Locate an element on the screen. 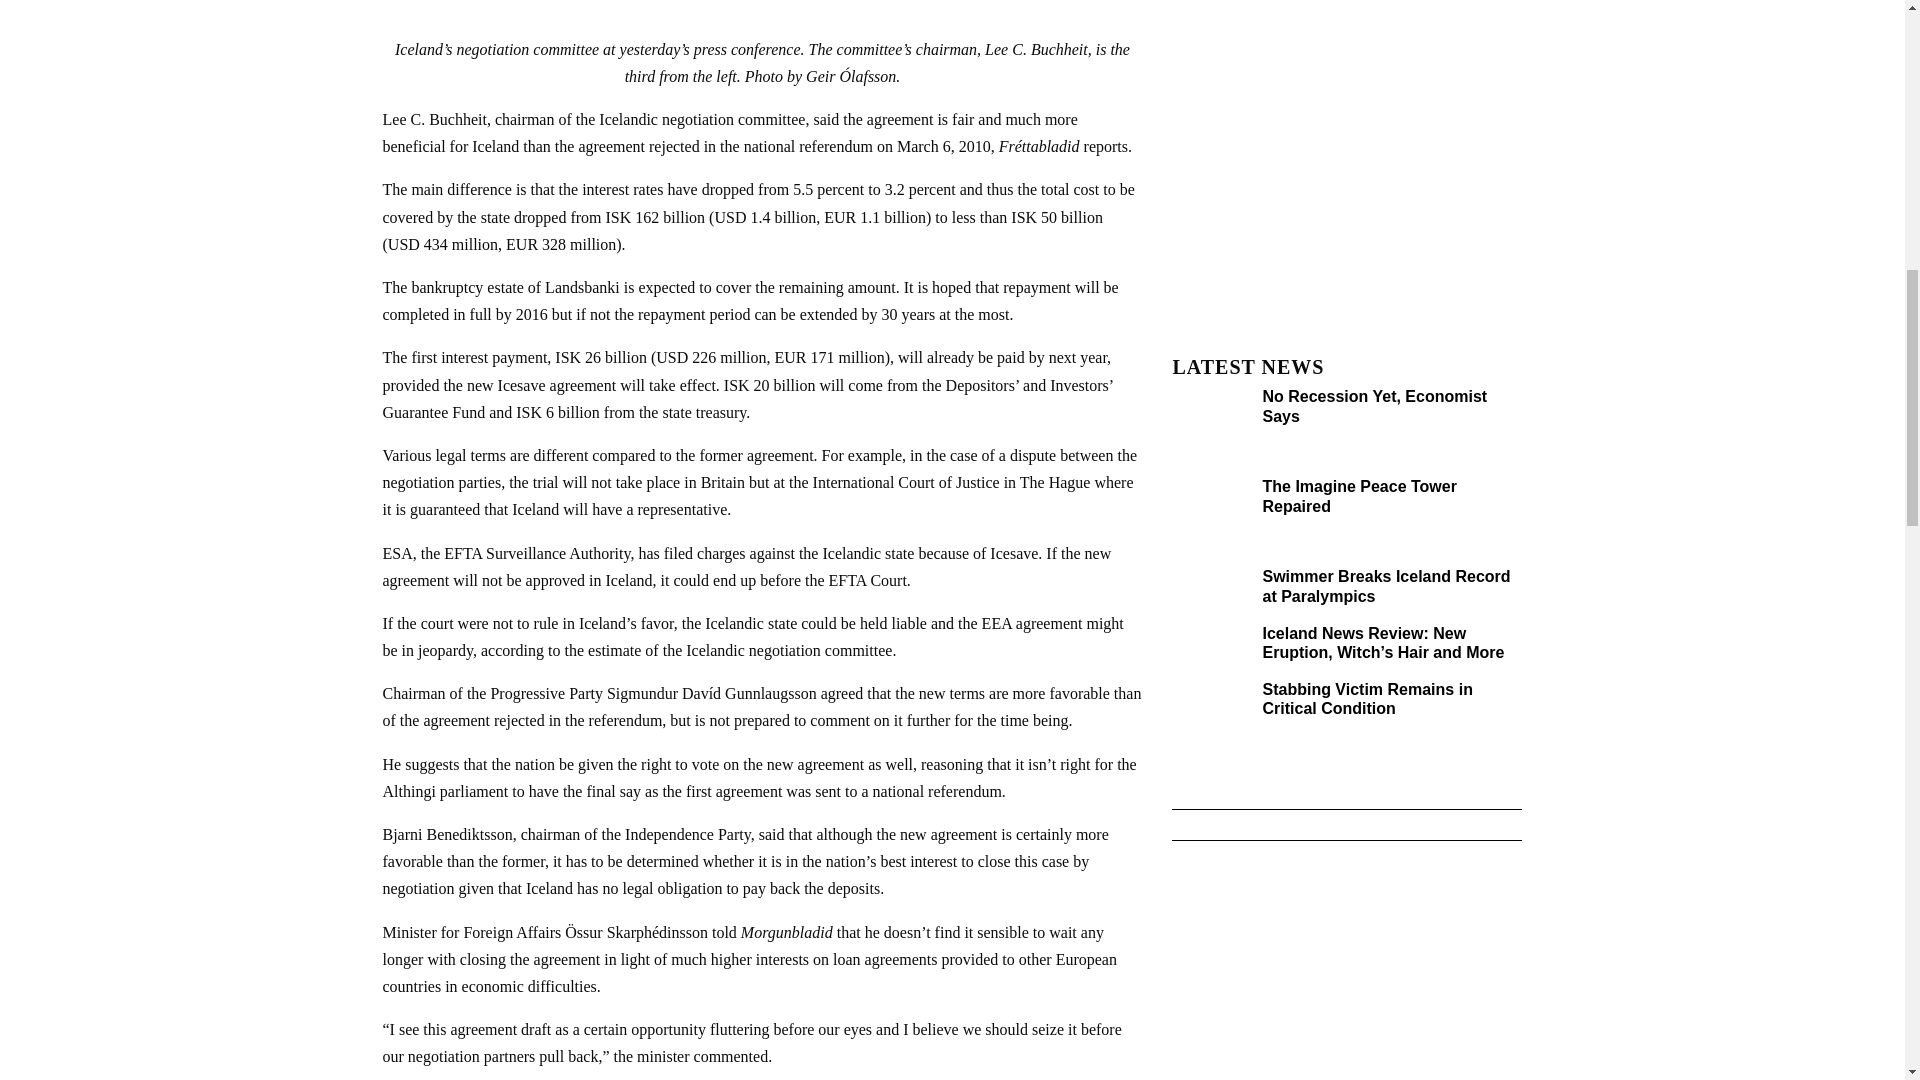 This screenshot has height=1080, width=1920. Swimmer Breaks Iceland Record at Paralympics is located at coordinates (1385, 586).